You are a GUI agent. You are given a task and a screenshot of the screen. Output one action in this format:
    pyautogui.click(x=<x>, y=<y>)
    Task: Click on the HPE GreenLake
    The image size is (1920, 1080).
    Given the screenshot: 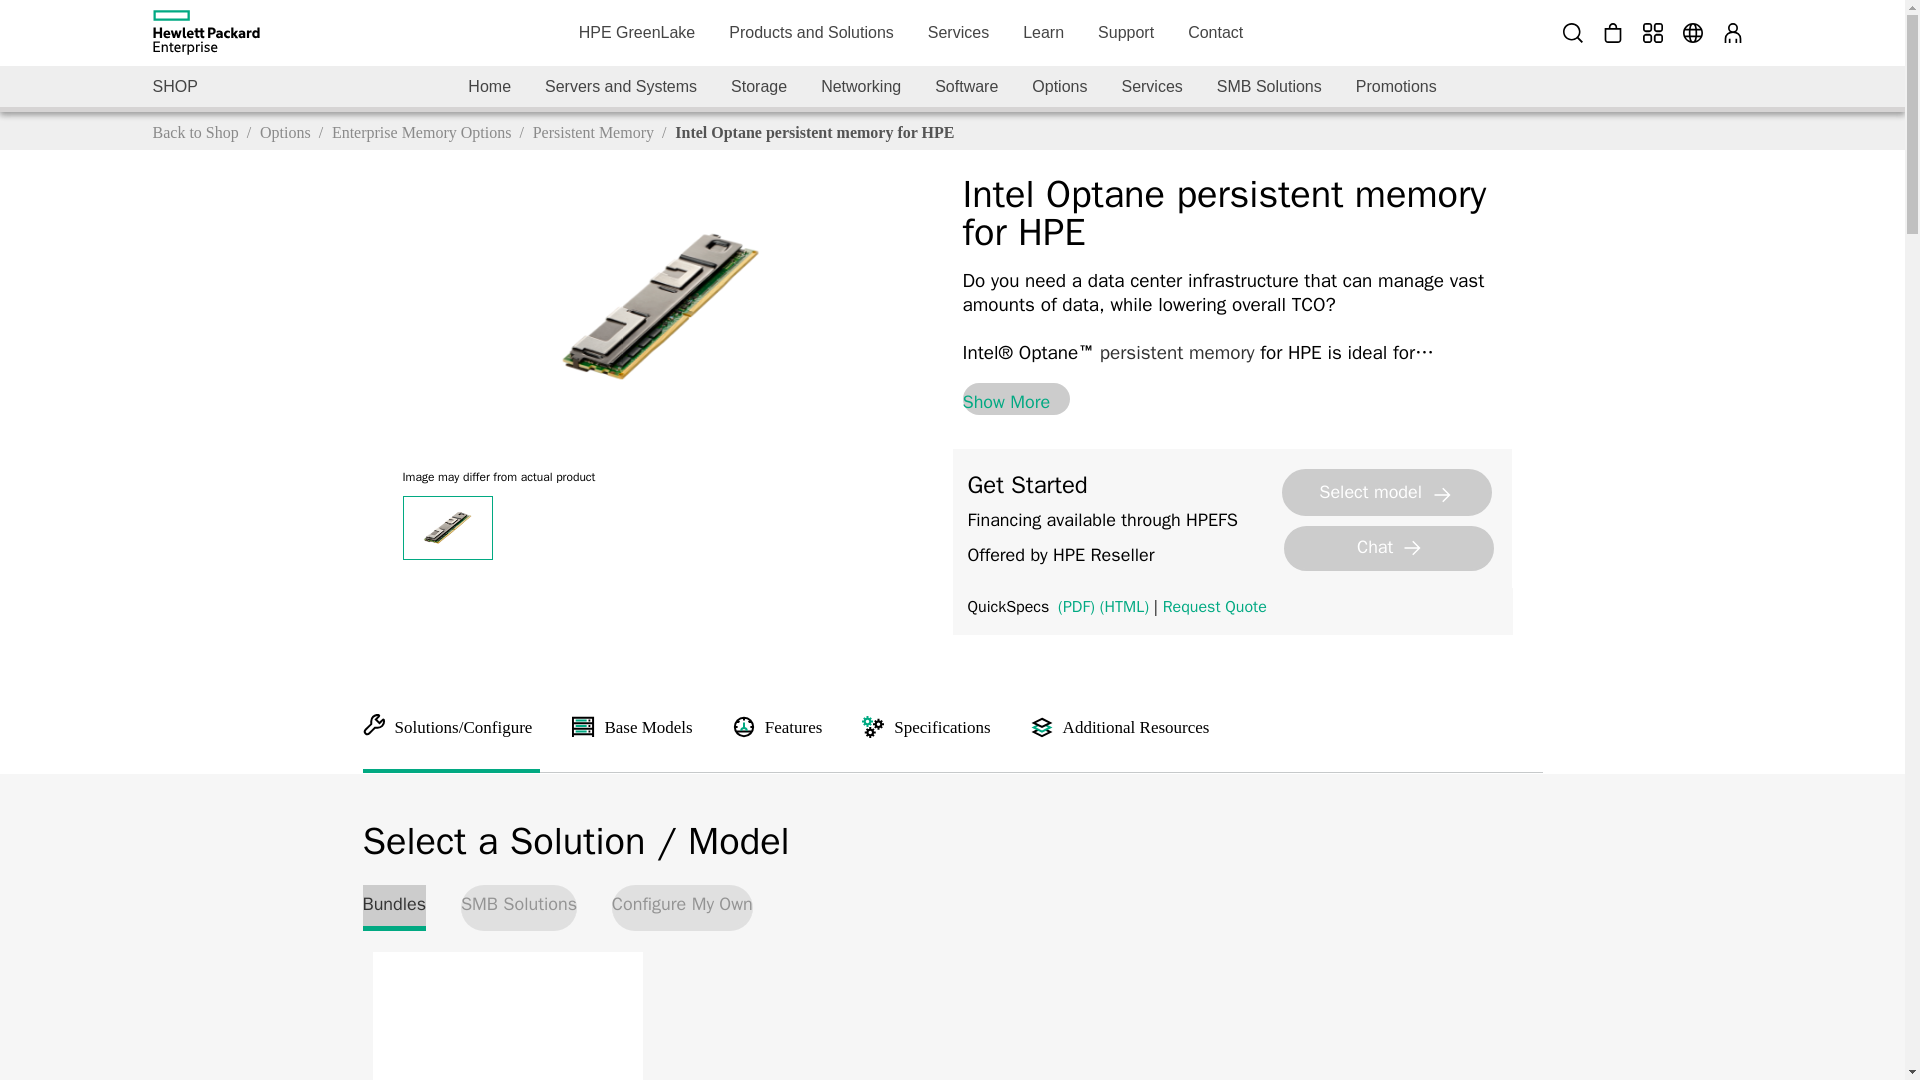 What is the action you would take?
    pyautogui.click(x=637, y=32)
    